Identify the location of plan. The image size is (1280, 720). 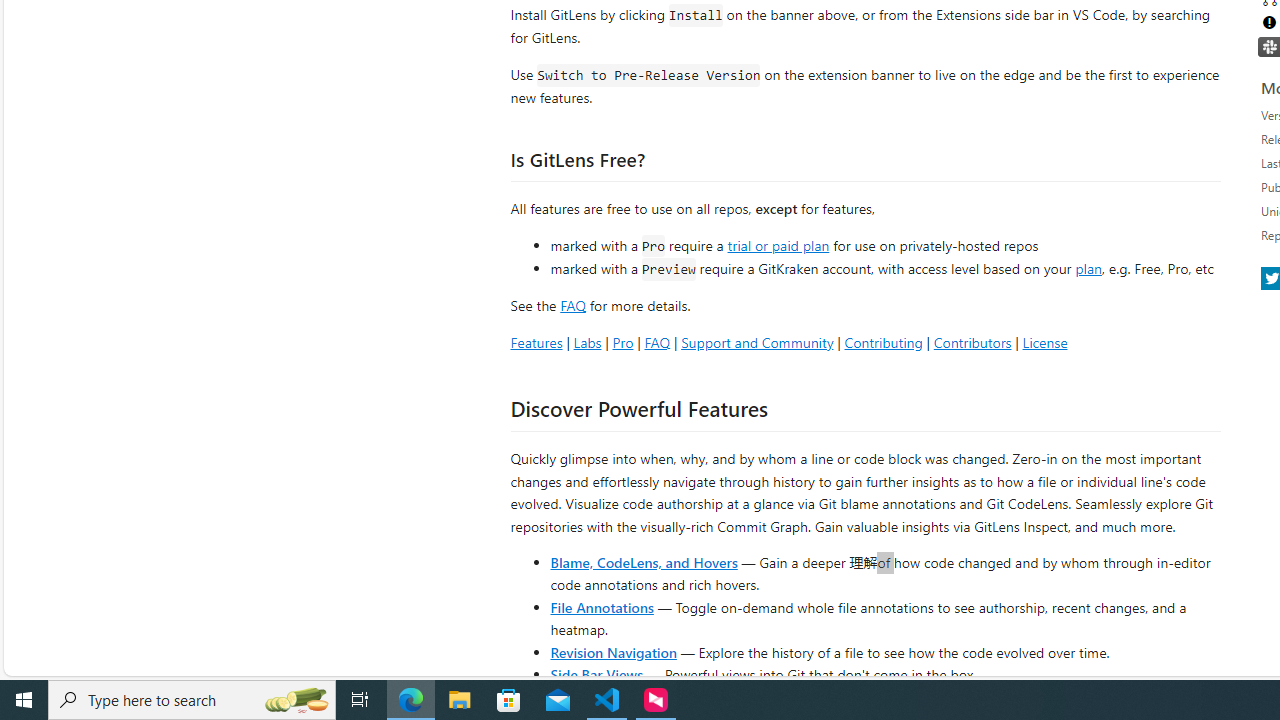
(1088, 269).